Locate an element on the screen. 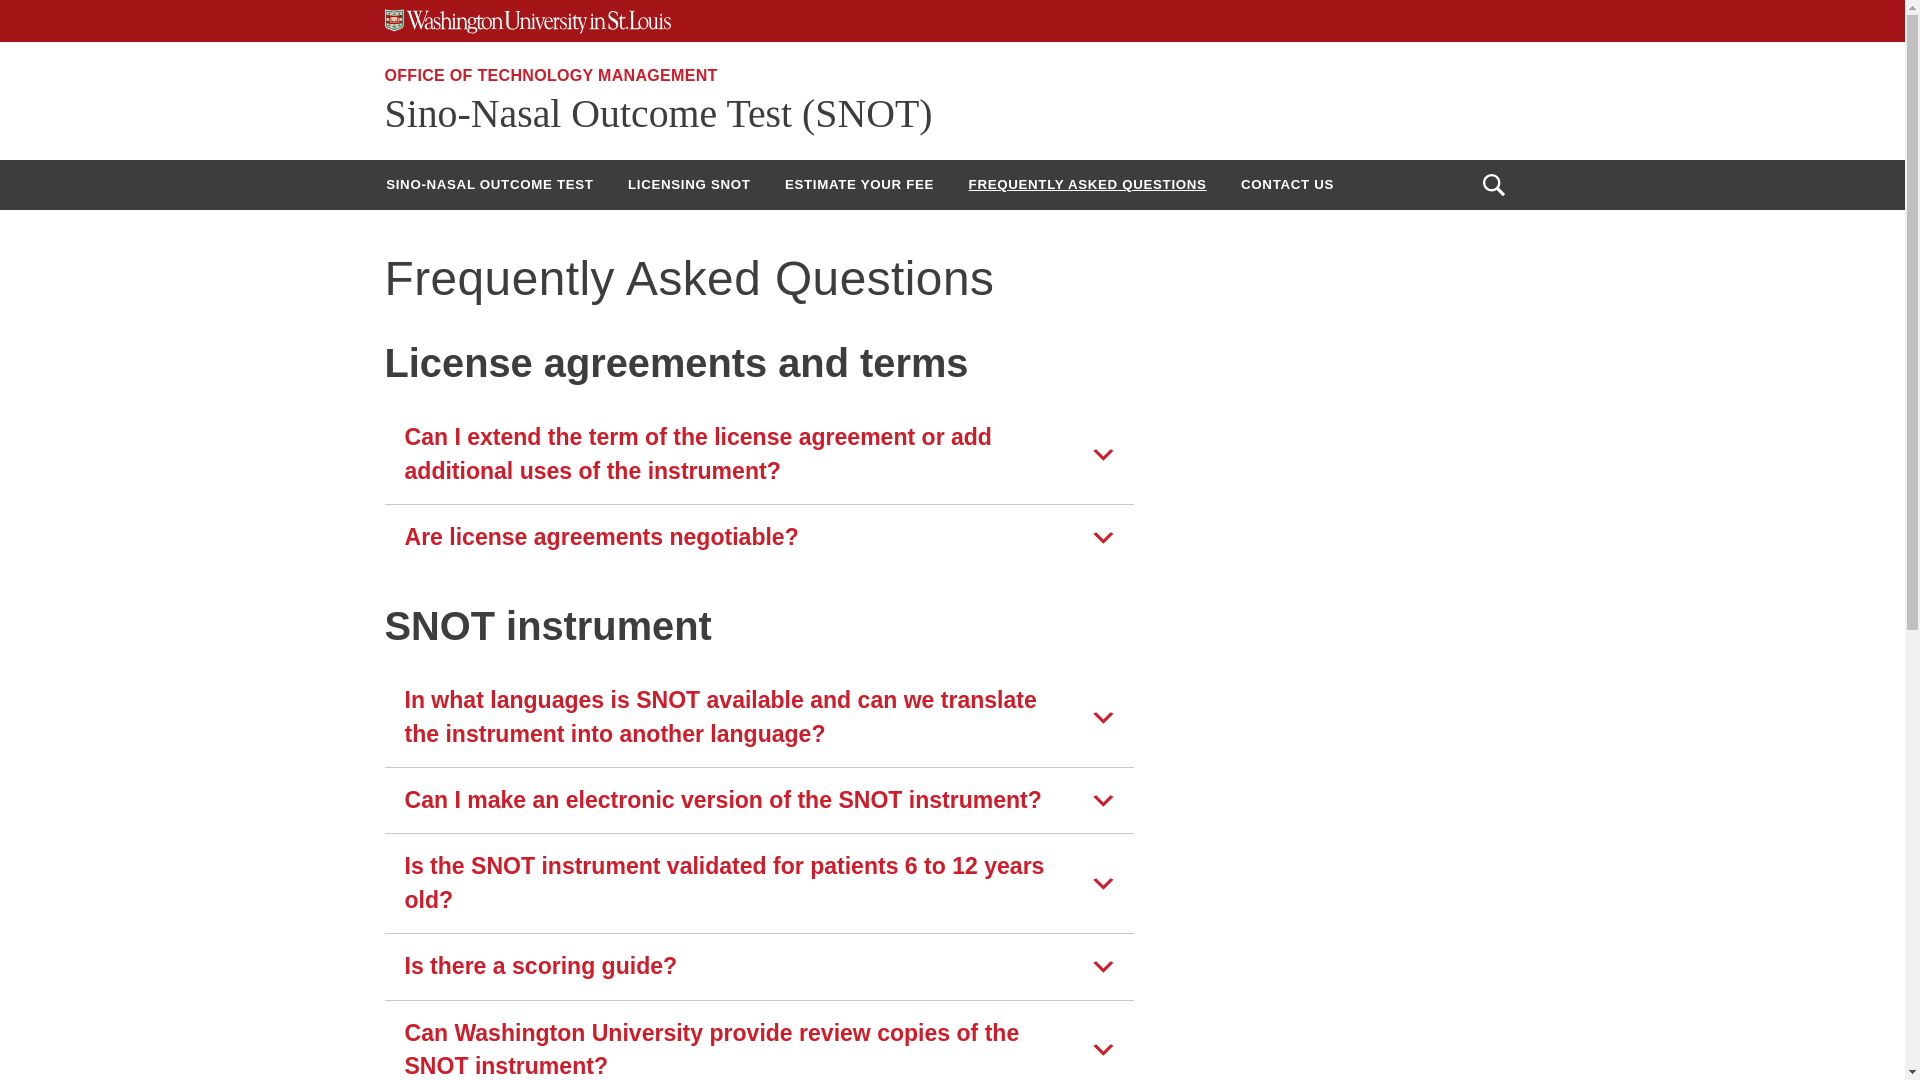  CONTACT US is located at coordinates (1288, 184).